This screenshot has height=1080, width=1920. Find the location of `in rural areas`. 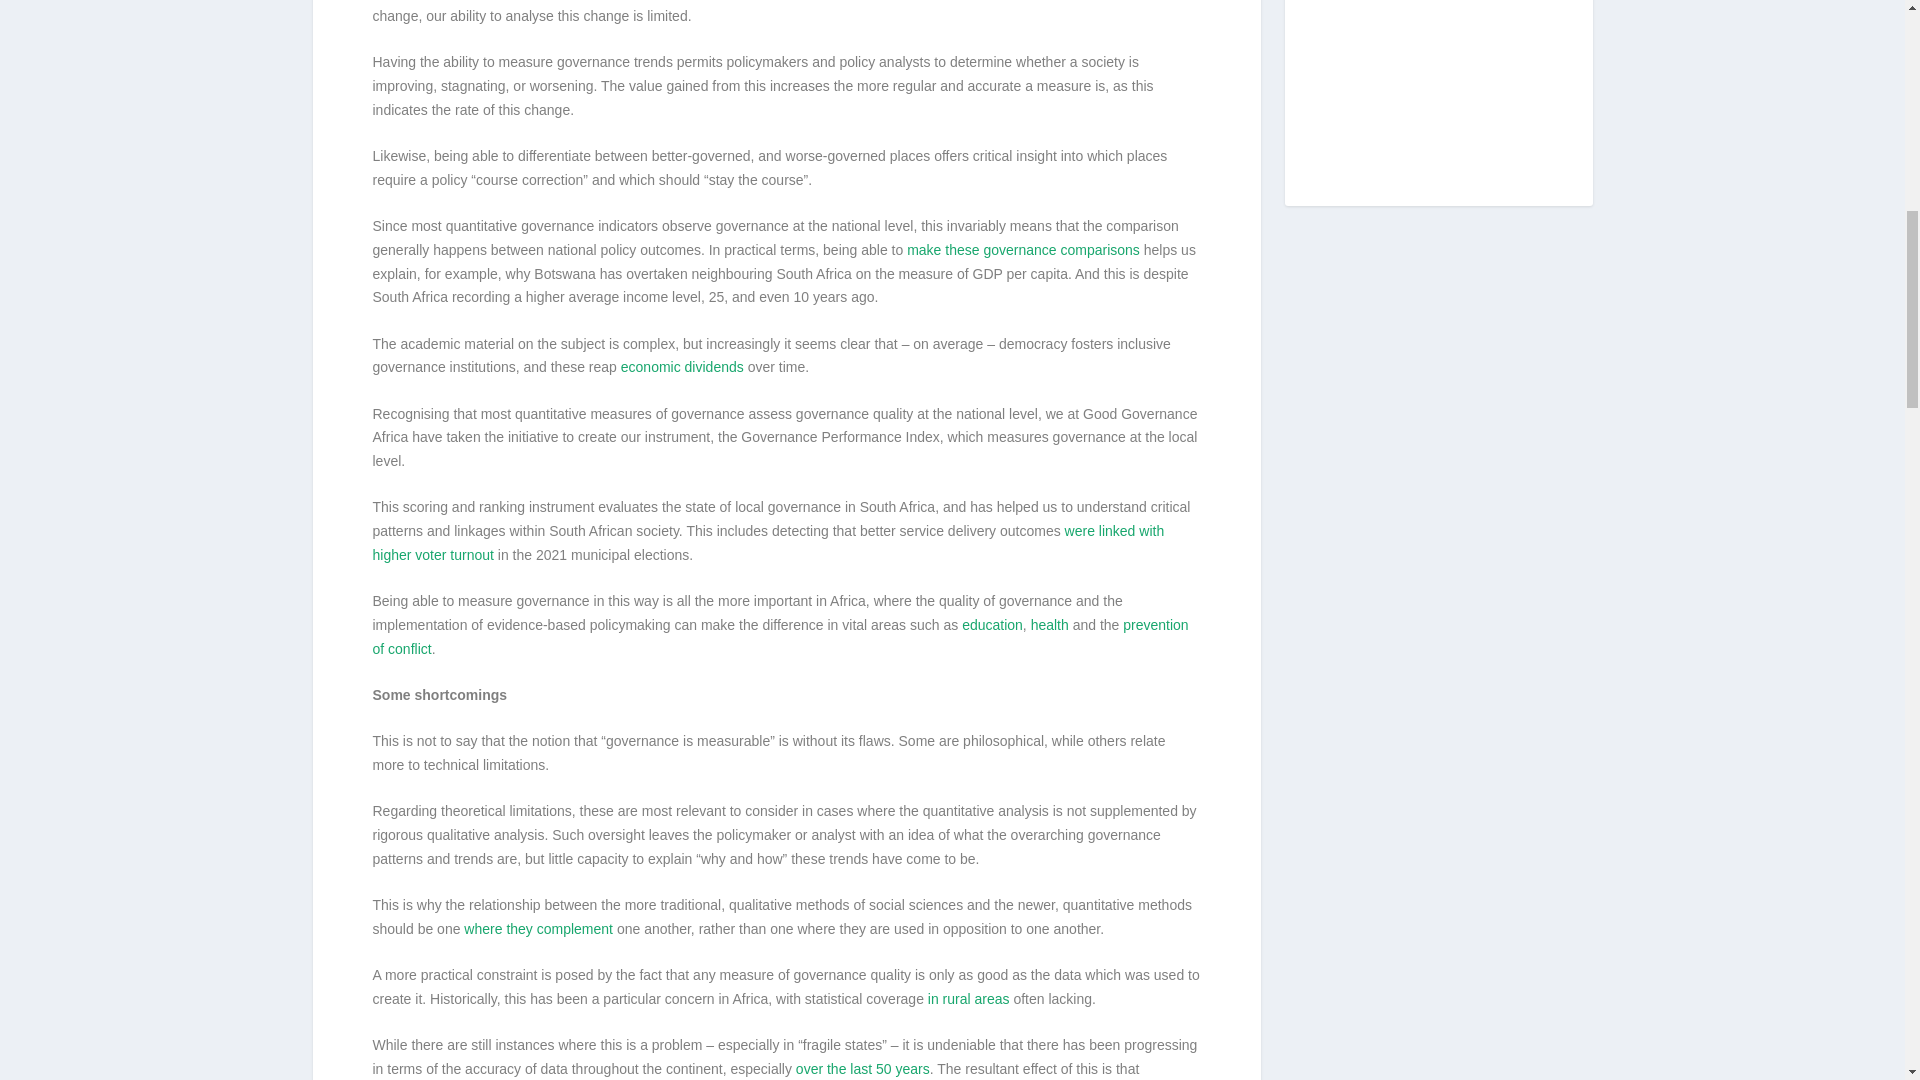

in rural areas is located at coordinates (968, 998).